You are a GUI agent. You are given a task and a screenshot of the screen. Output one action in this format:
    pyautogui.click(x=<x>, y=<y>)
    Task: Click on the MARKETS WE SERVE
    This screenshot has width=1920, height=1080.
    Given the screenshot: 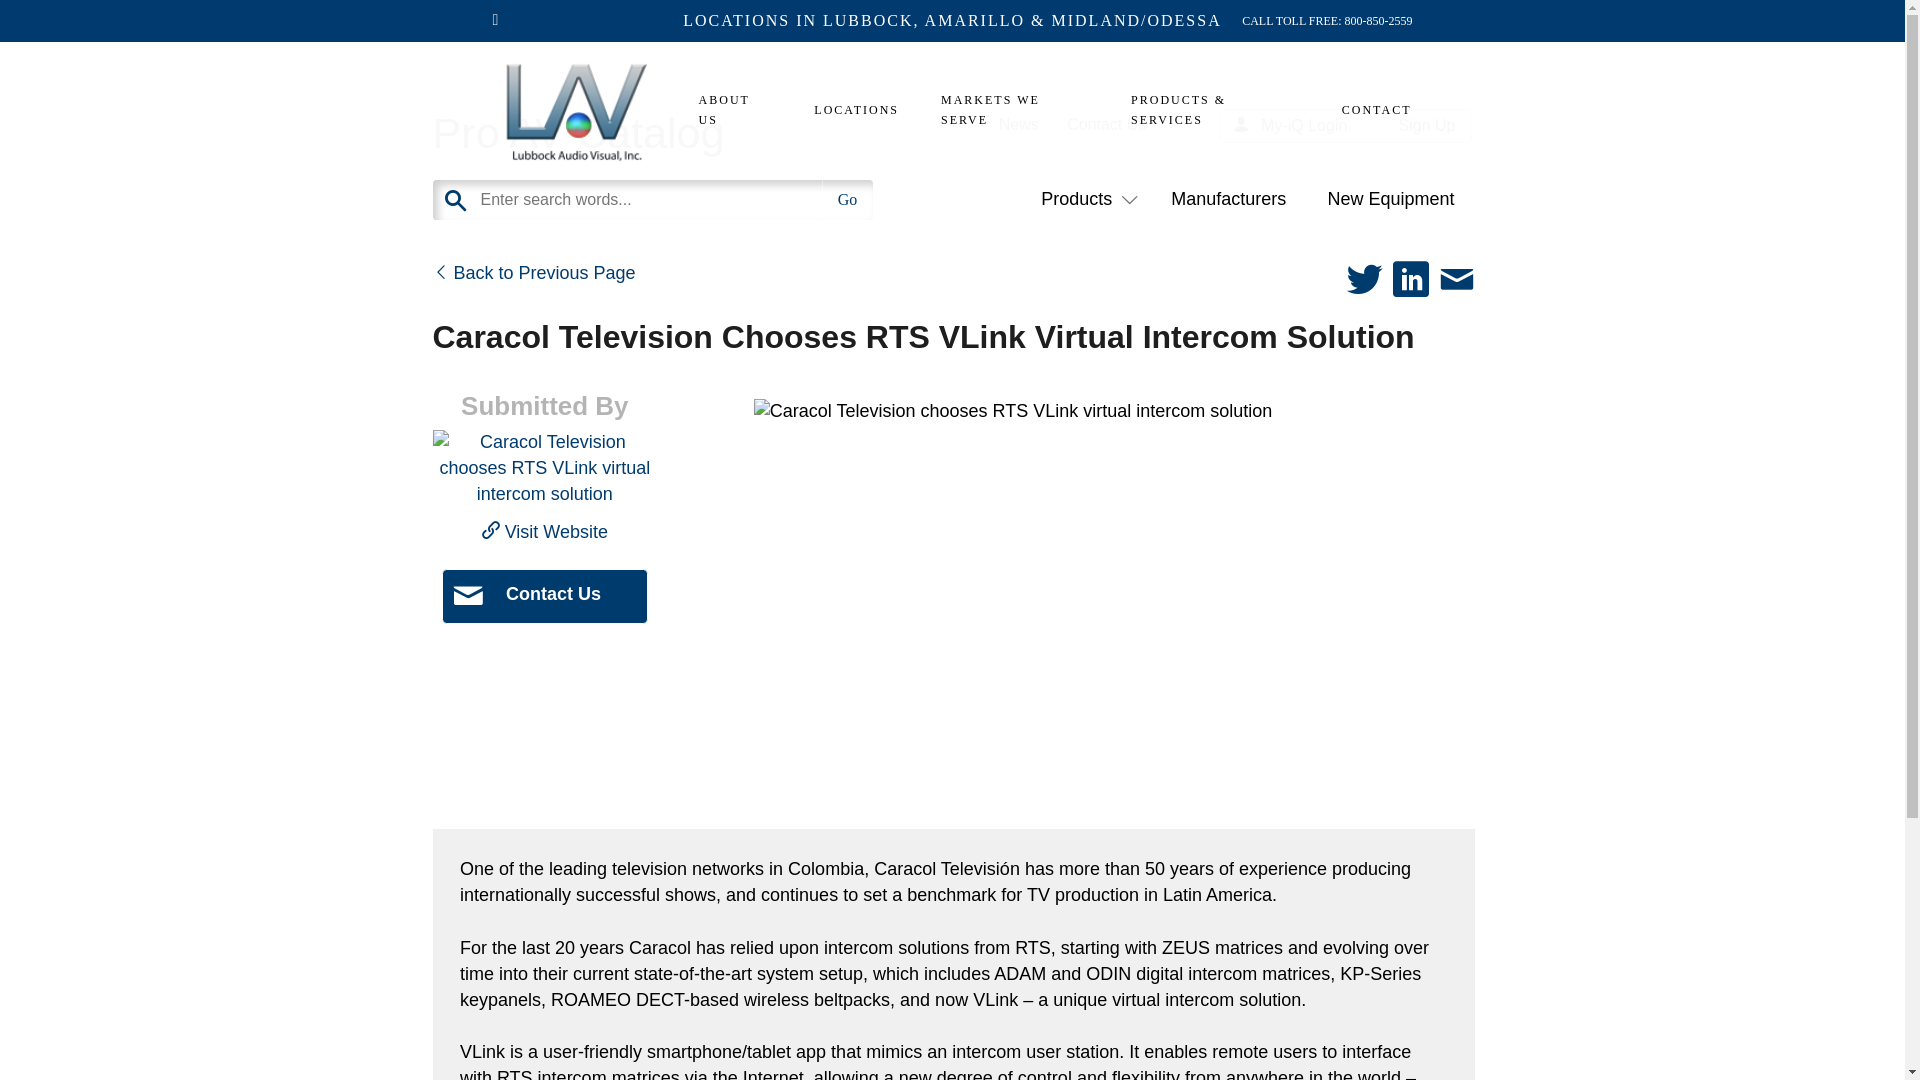 What is the action you would take?
    pyautogui.click(x=1015, y=109)
    